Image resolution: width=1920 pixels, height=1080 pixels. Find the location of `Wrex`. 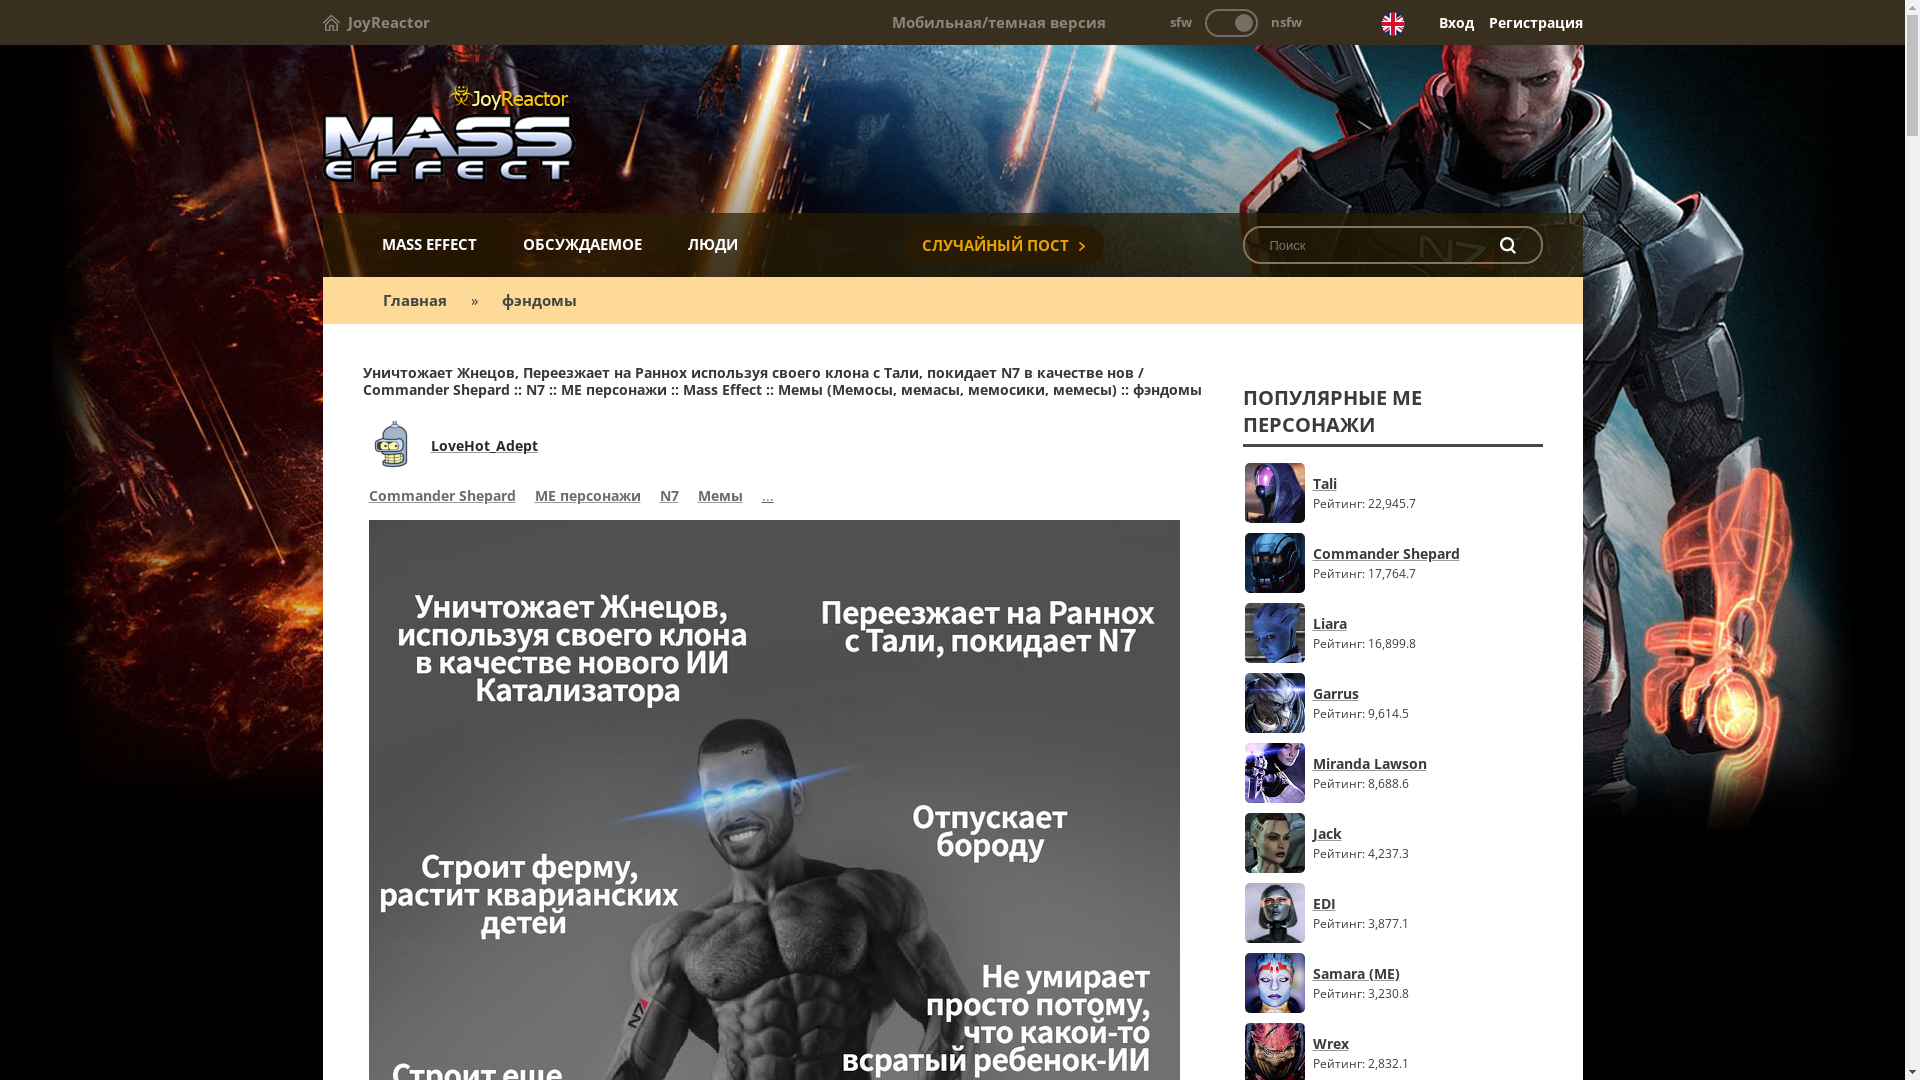

Wrex is located at coordinates (1386, 1044).